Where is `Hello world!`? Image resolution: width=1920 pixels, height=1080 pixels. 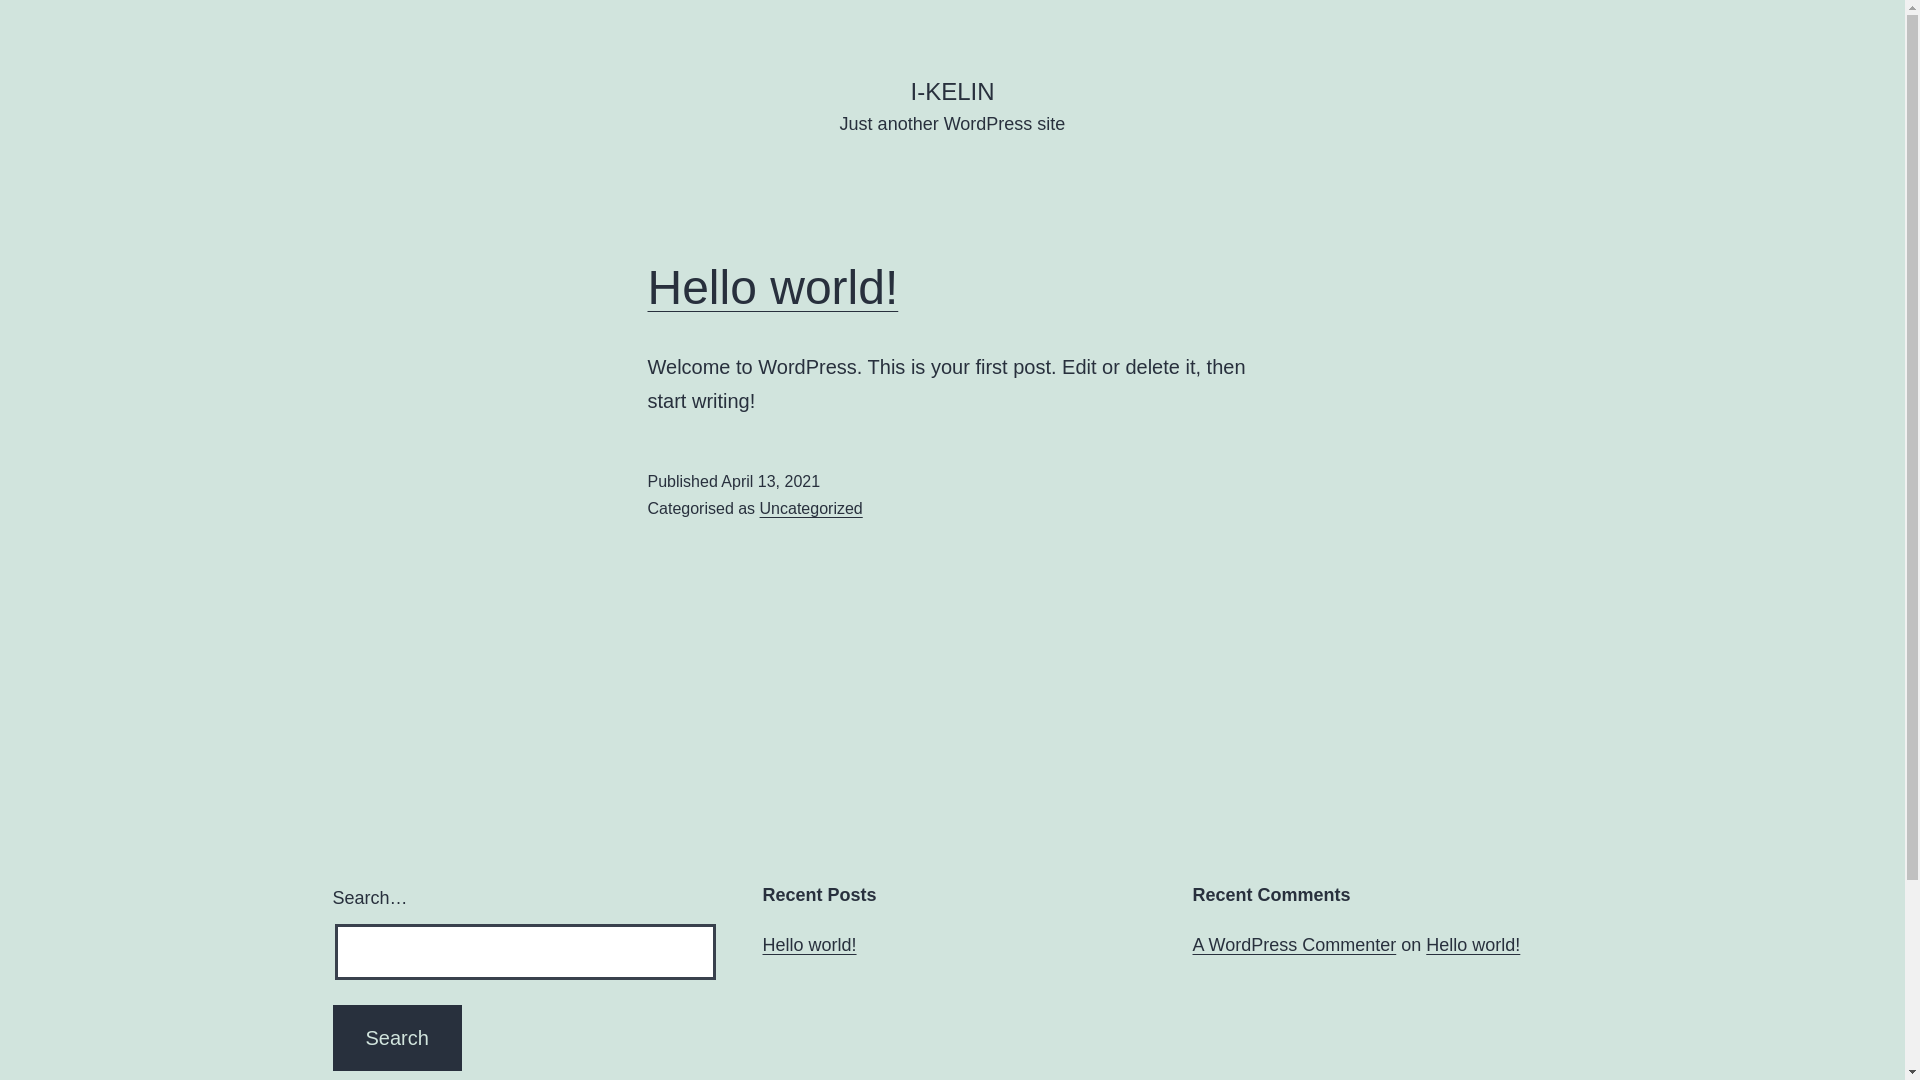 Hello world! is located at coordinates (774, 288).